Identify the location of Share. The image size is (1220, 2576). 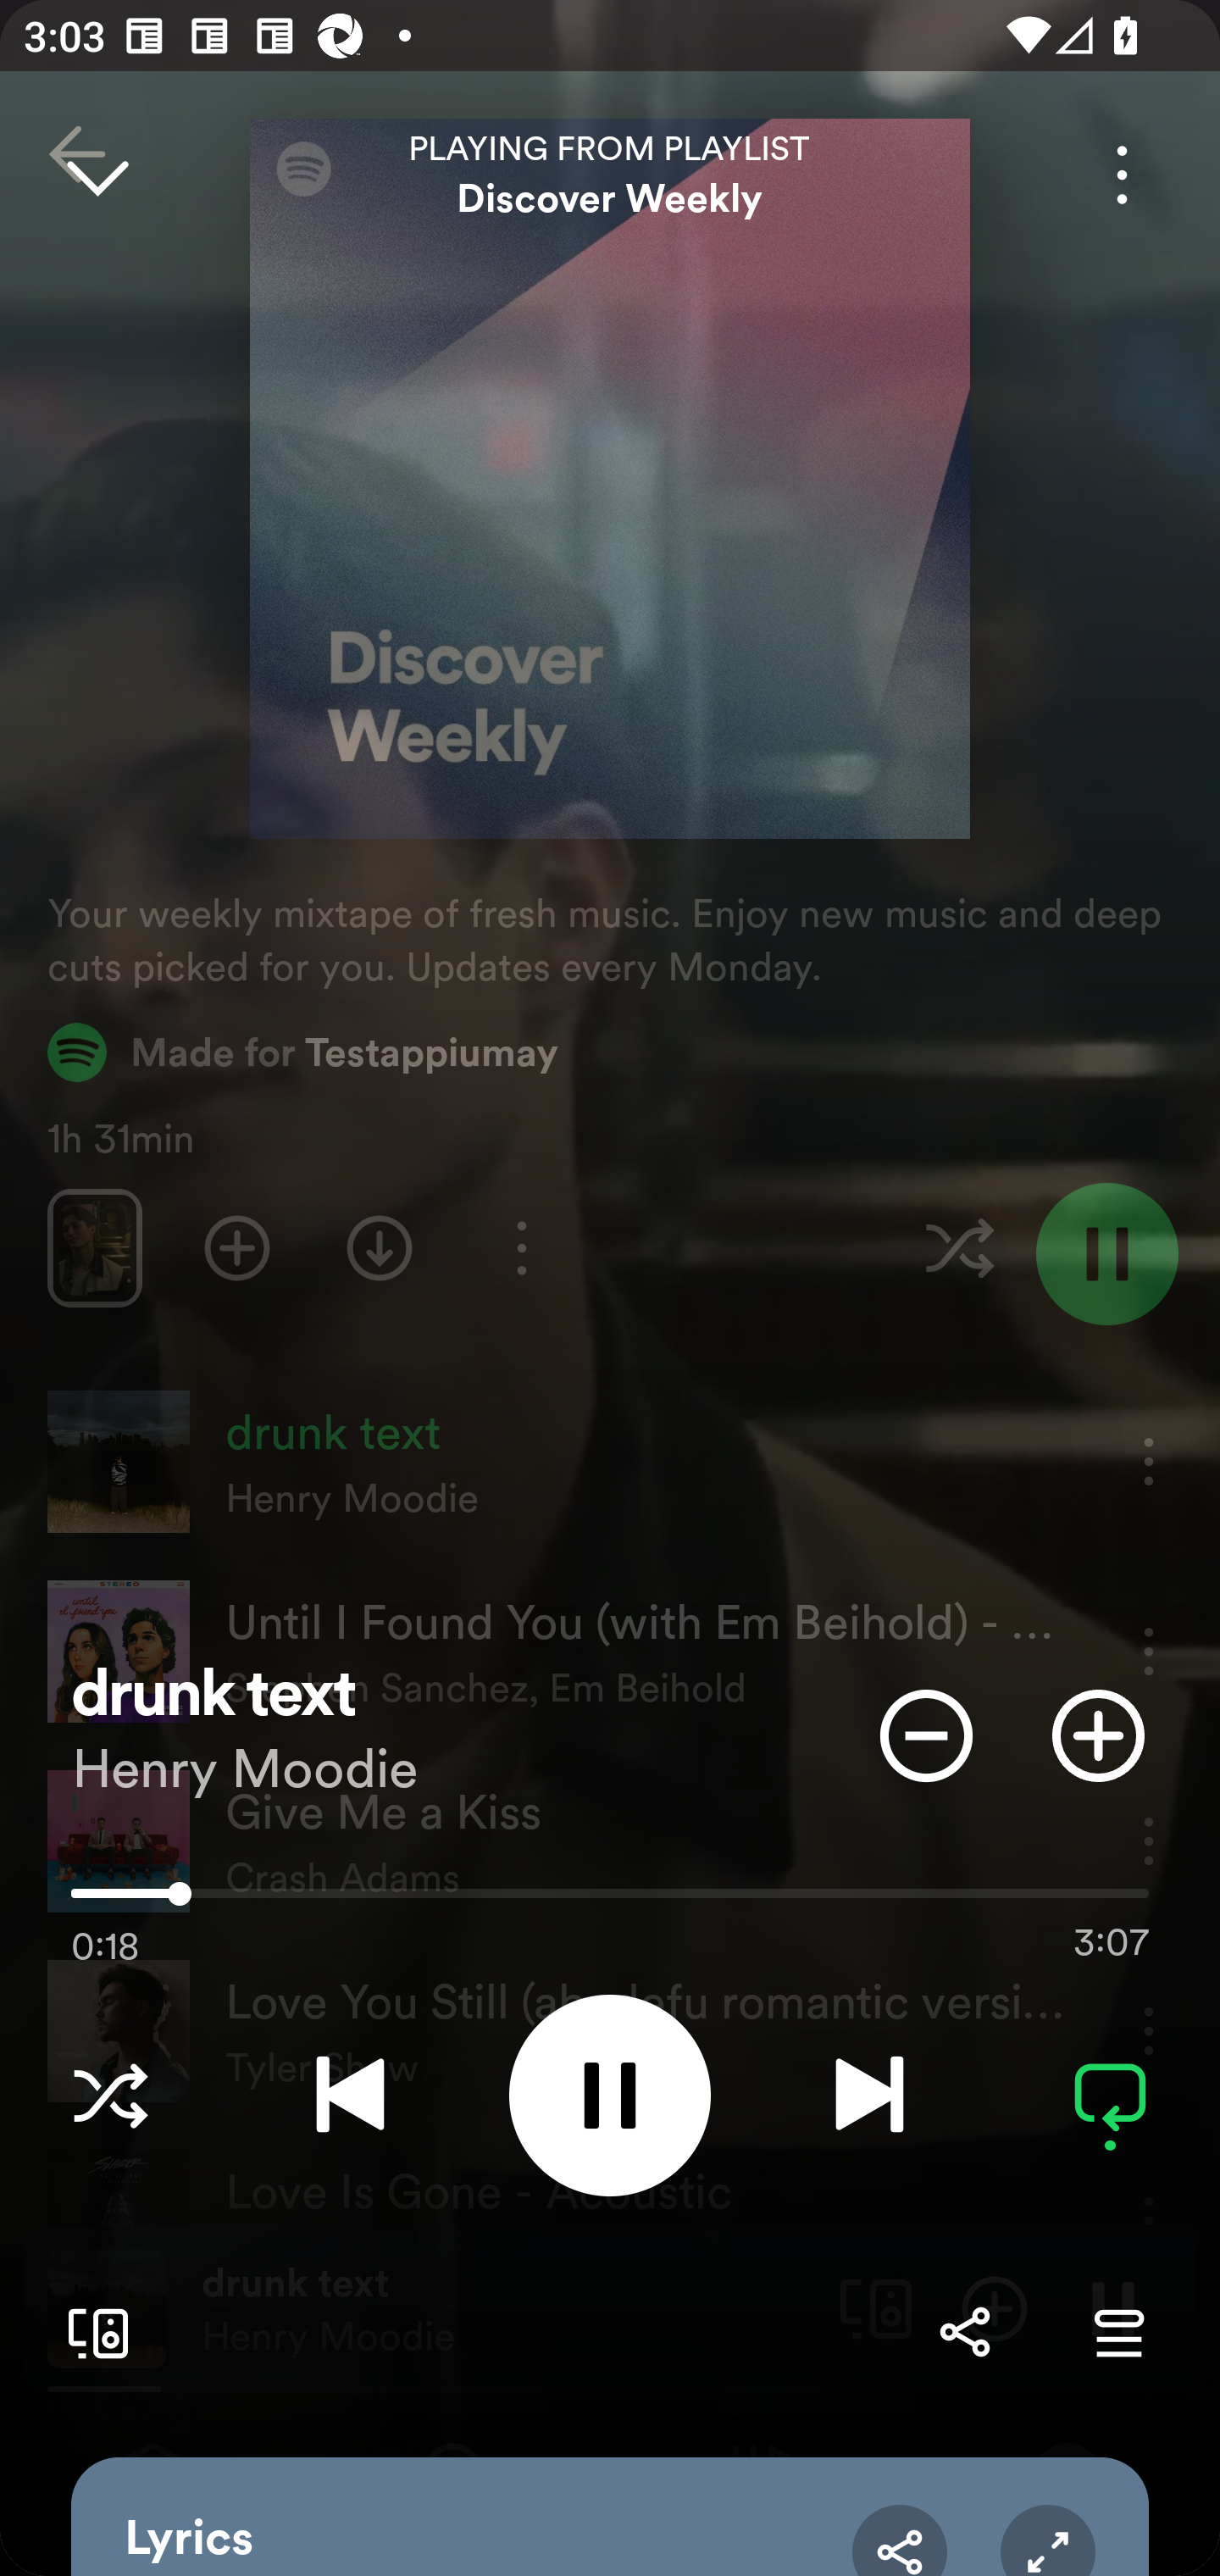
(964, 2332).